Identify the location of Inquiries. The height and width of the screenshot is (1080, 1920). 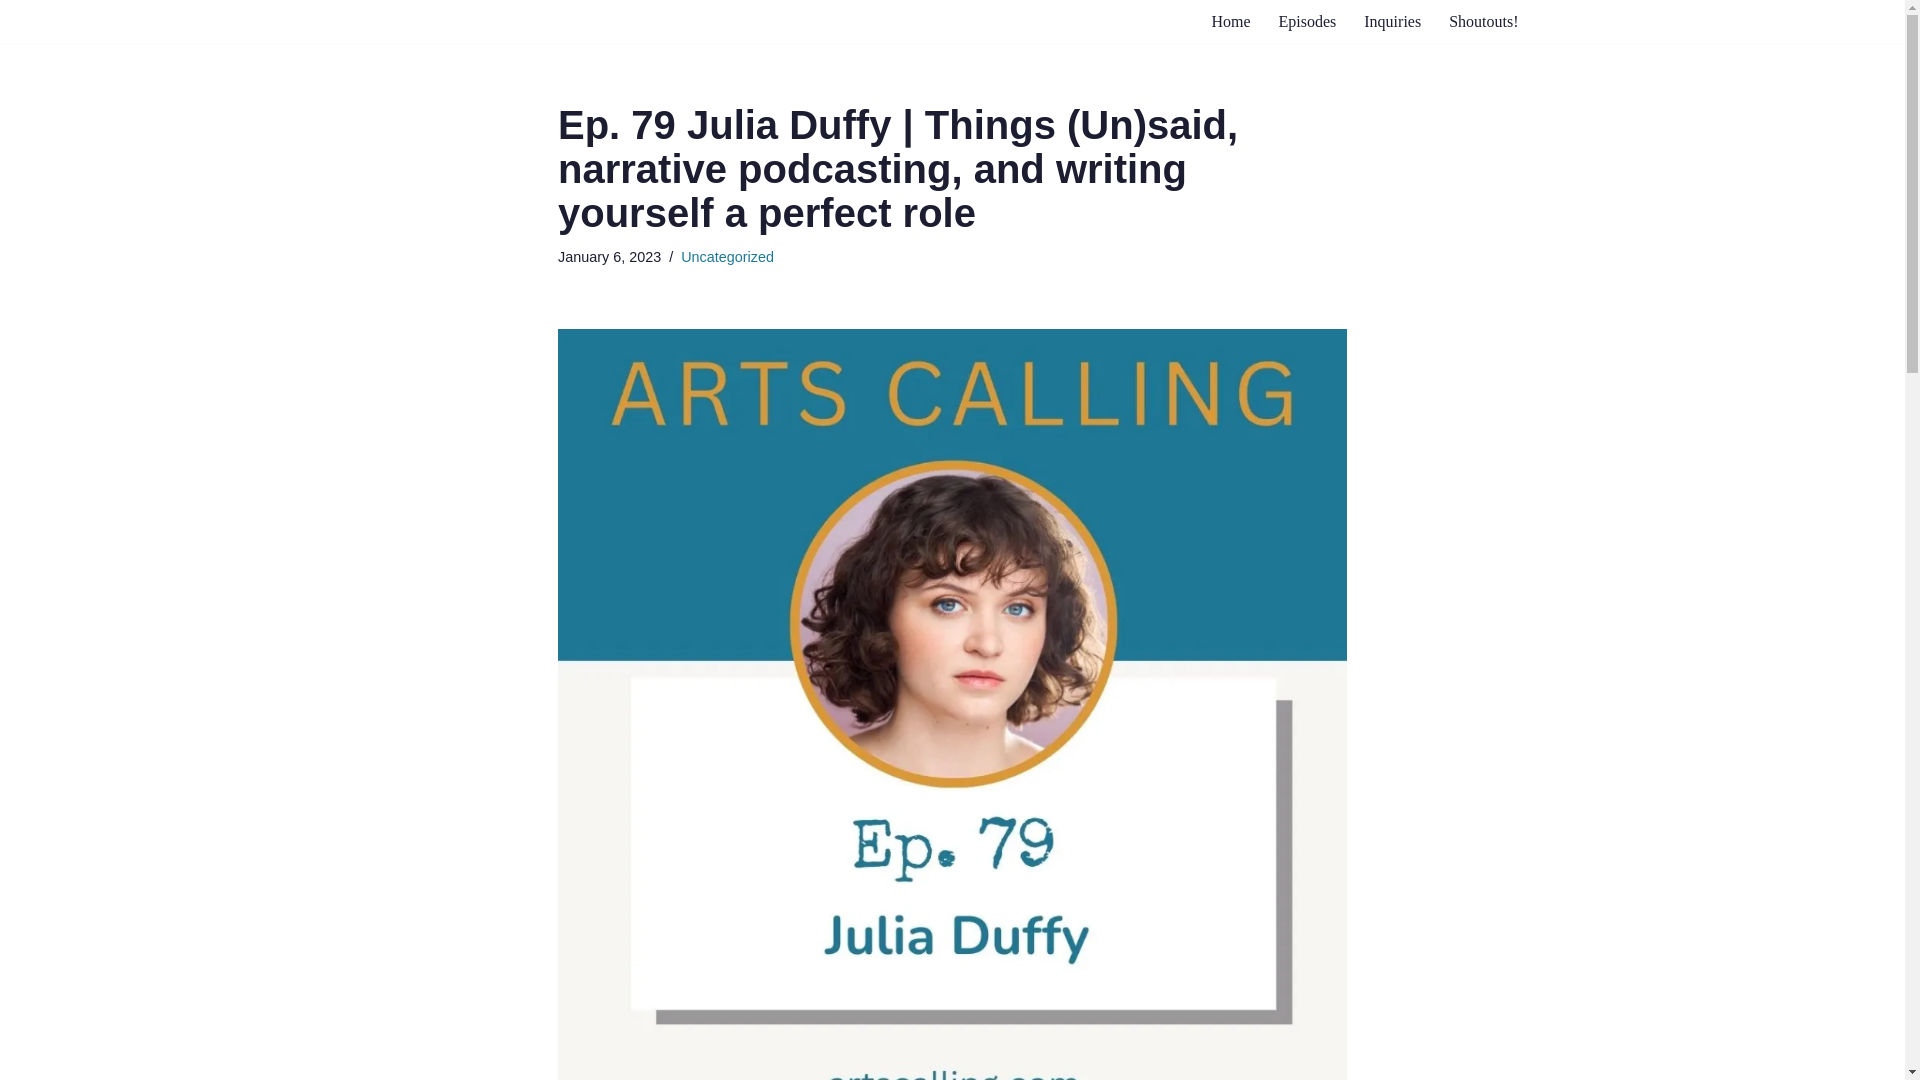
(1392, 20).